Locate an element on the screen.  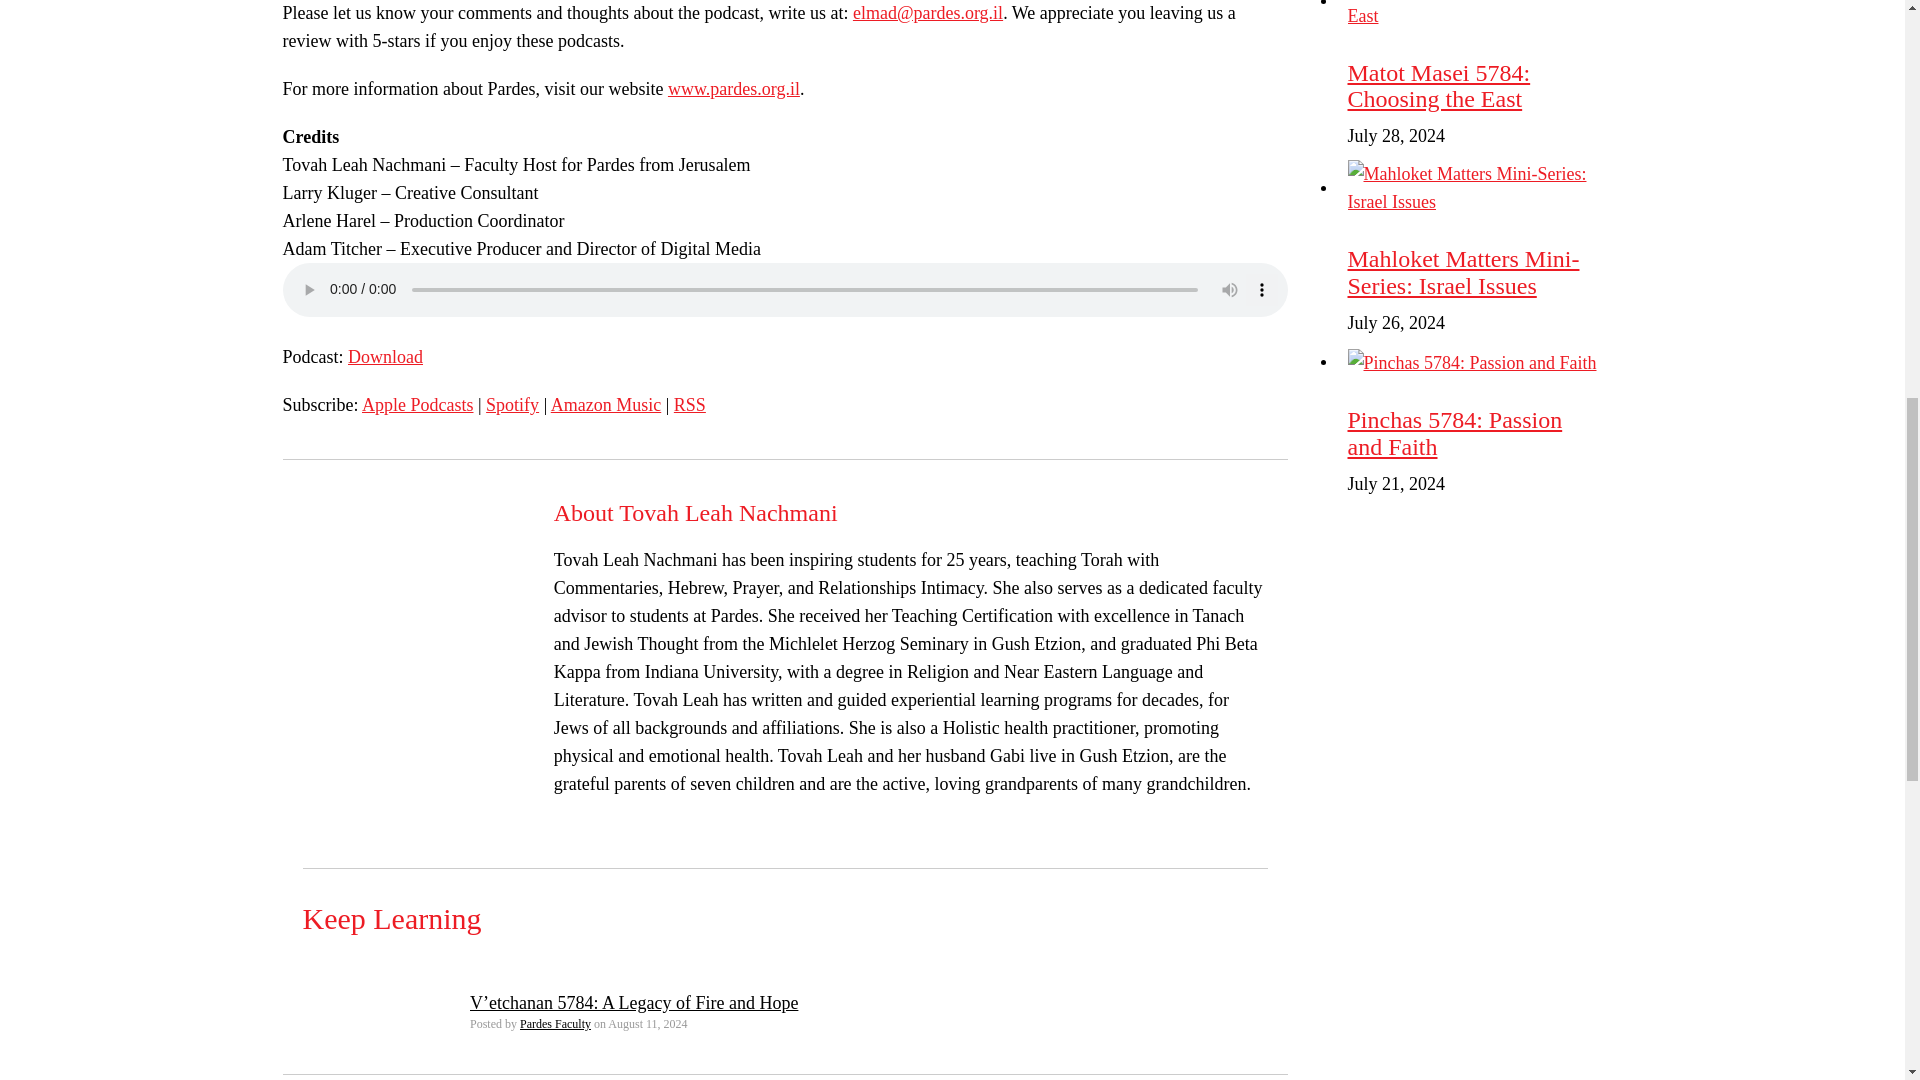
Subscribe on Amazon Music is located at coordinates (606, 404).